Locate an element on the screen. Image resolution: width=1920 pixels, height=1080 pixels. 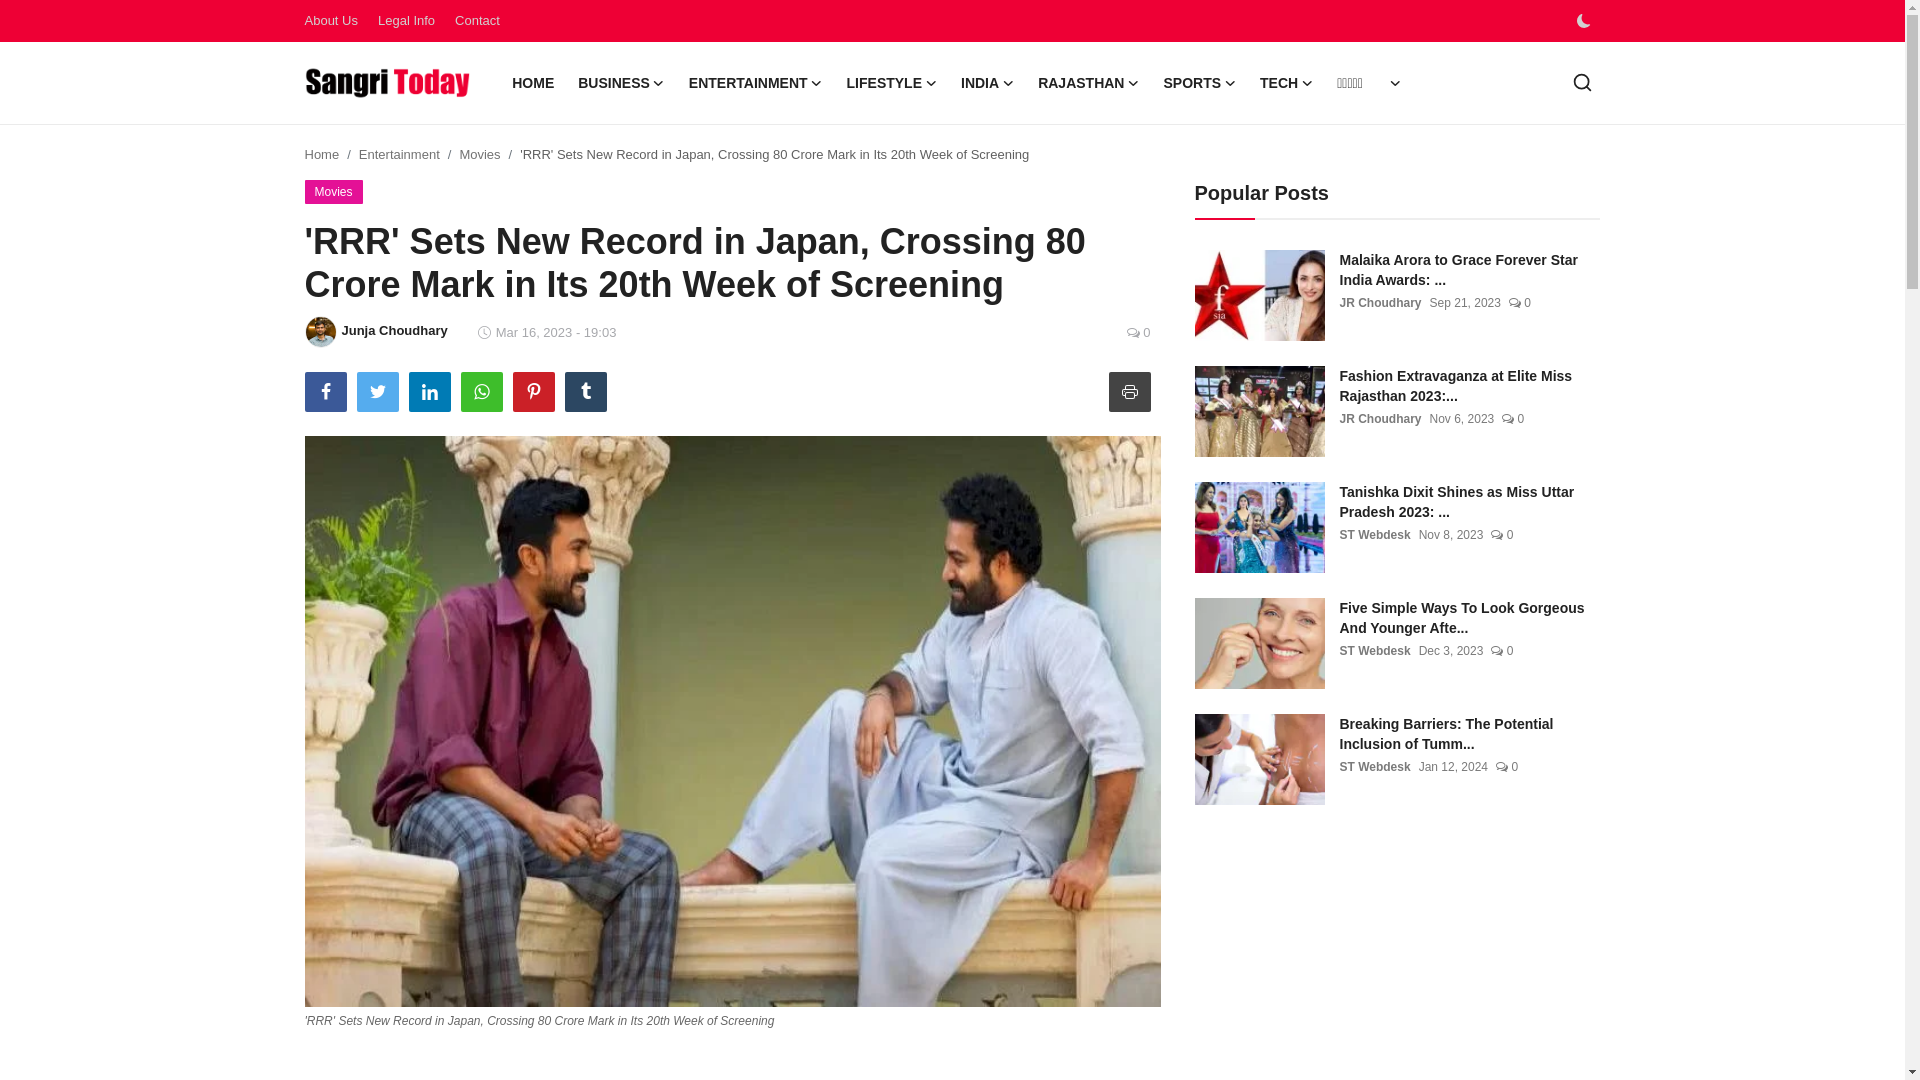
Contact is located at coordinates (477, 20).